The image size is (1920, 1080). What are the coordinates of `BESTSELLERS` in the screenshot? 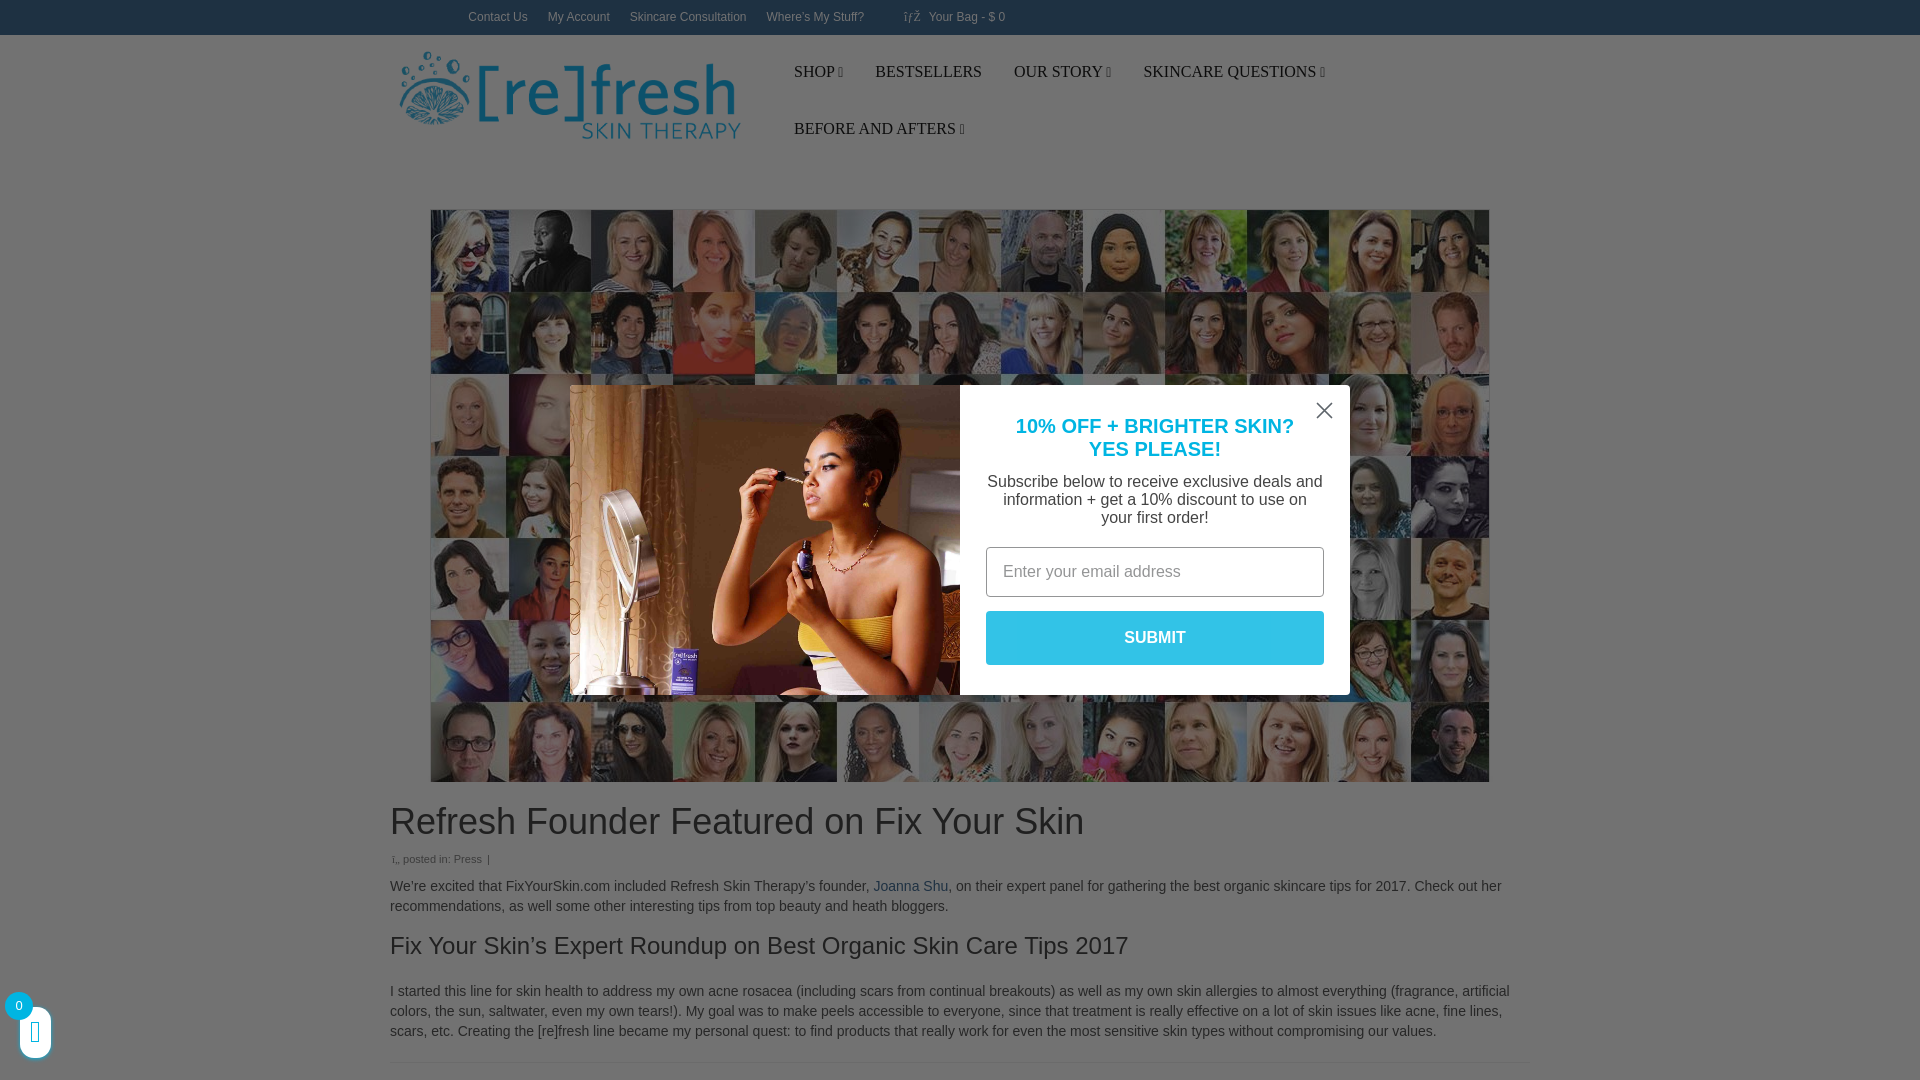 It's located at (928, 73).